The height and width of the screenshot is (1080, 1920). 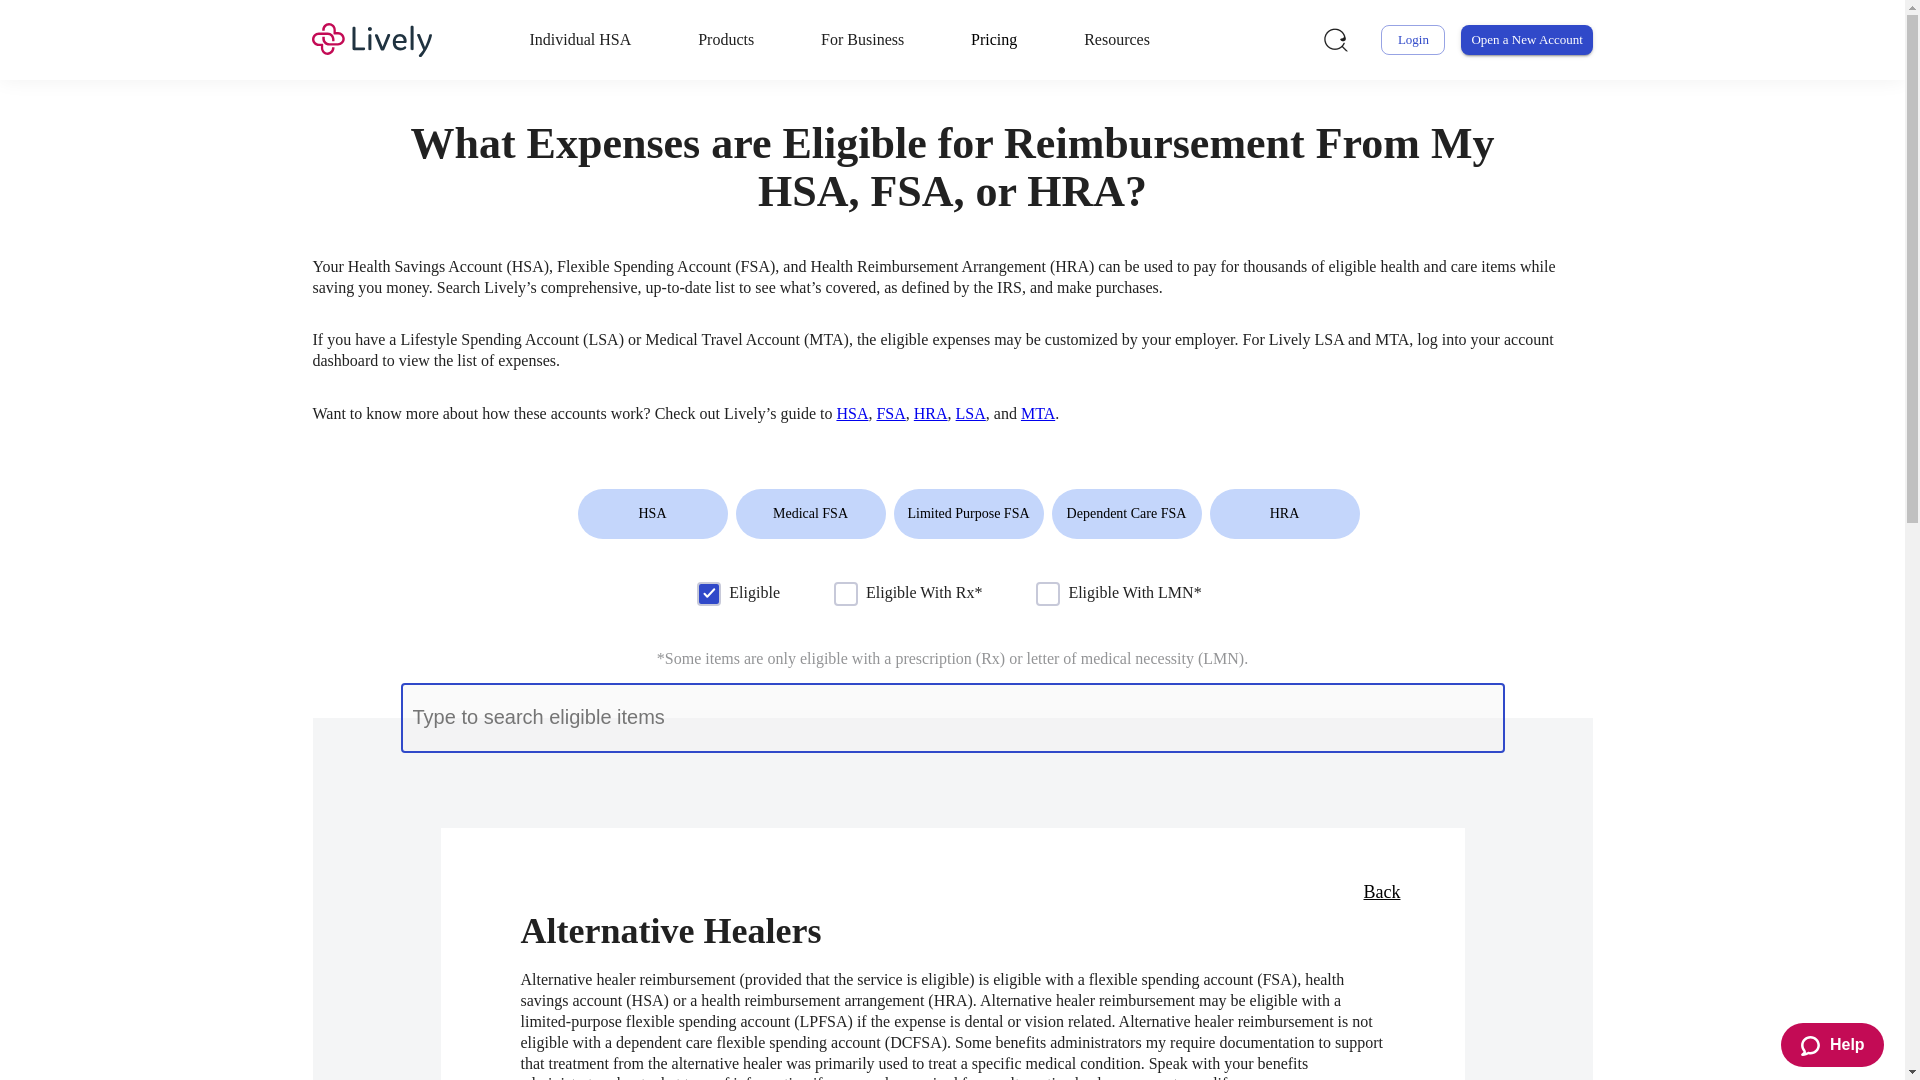 I want to click on For Business, so click(x=862, y=40).